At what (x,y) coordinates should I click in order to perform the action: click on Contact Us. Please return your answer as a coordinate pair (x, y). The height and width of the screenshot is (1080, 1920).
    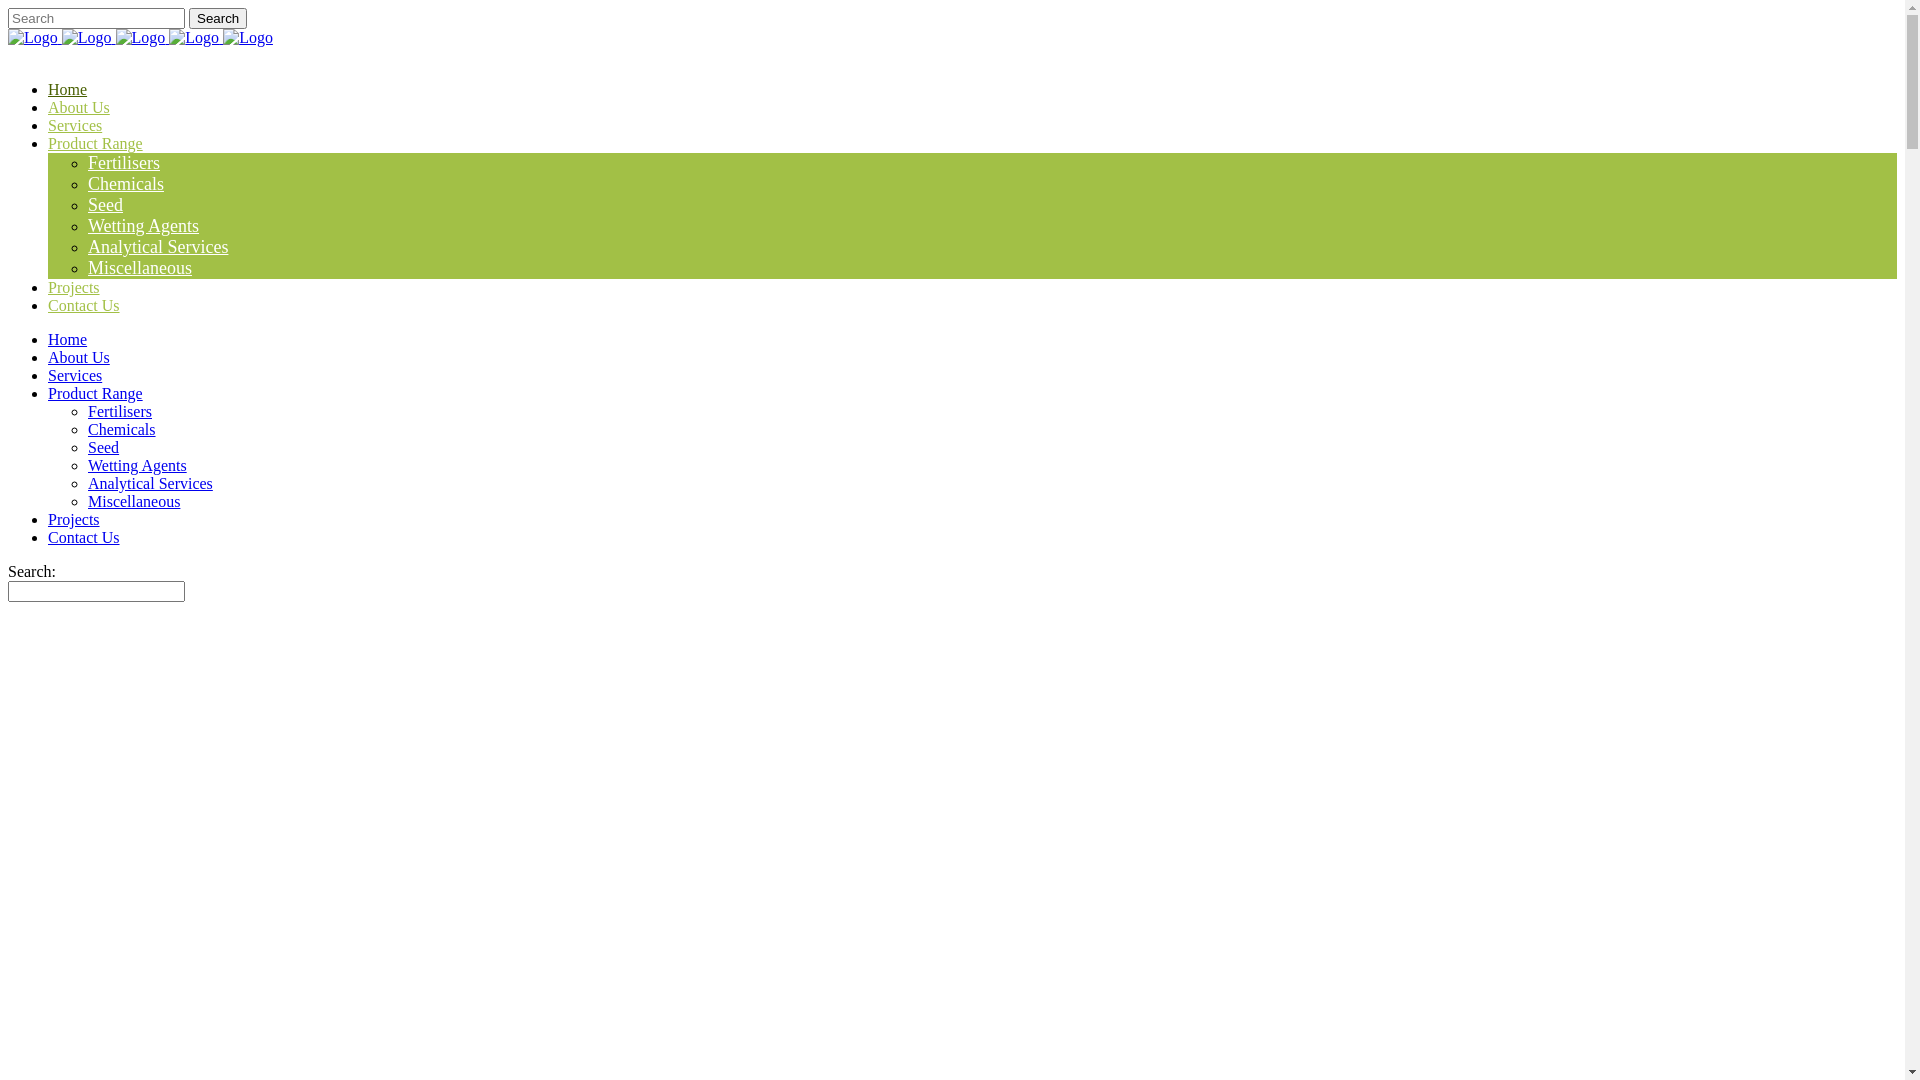
    Looking at the image, I should click on (84, 306).